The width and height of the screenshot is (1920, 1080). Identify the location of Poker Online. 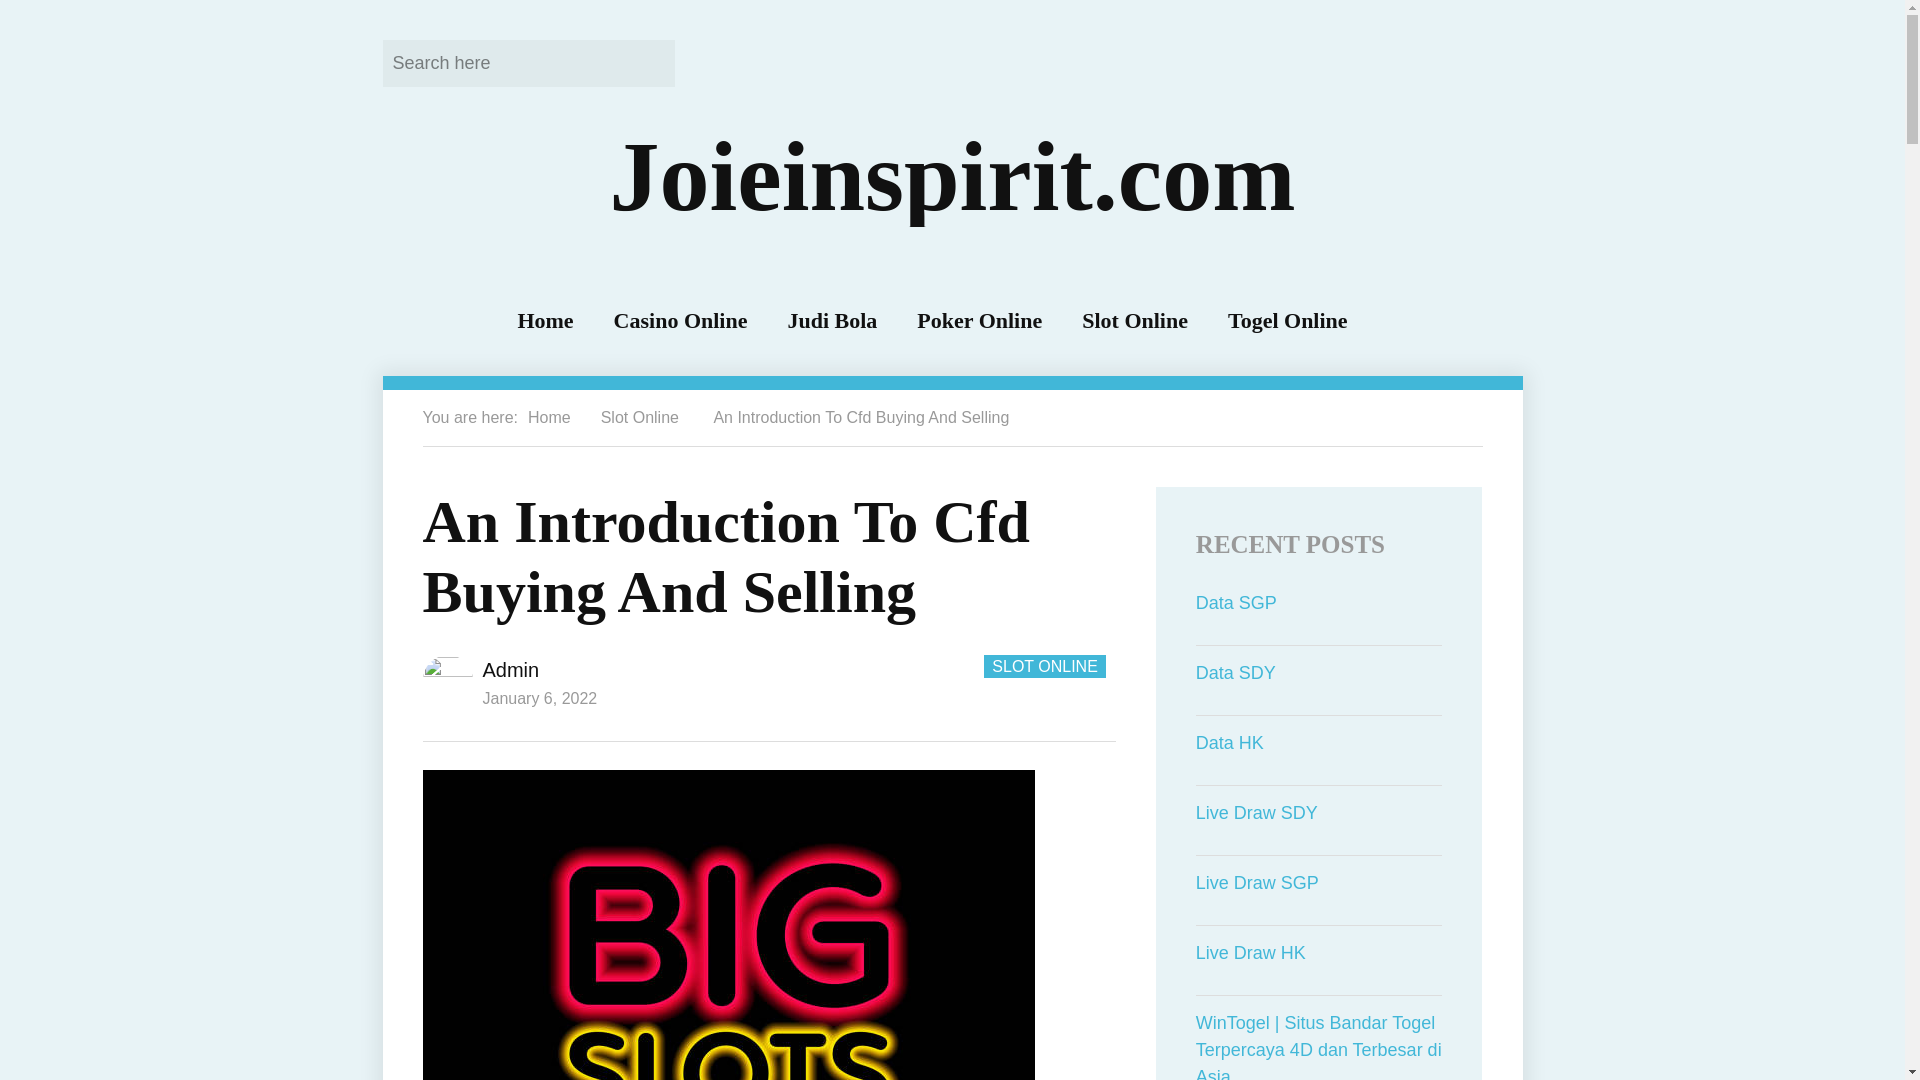
(980, 320).